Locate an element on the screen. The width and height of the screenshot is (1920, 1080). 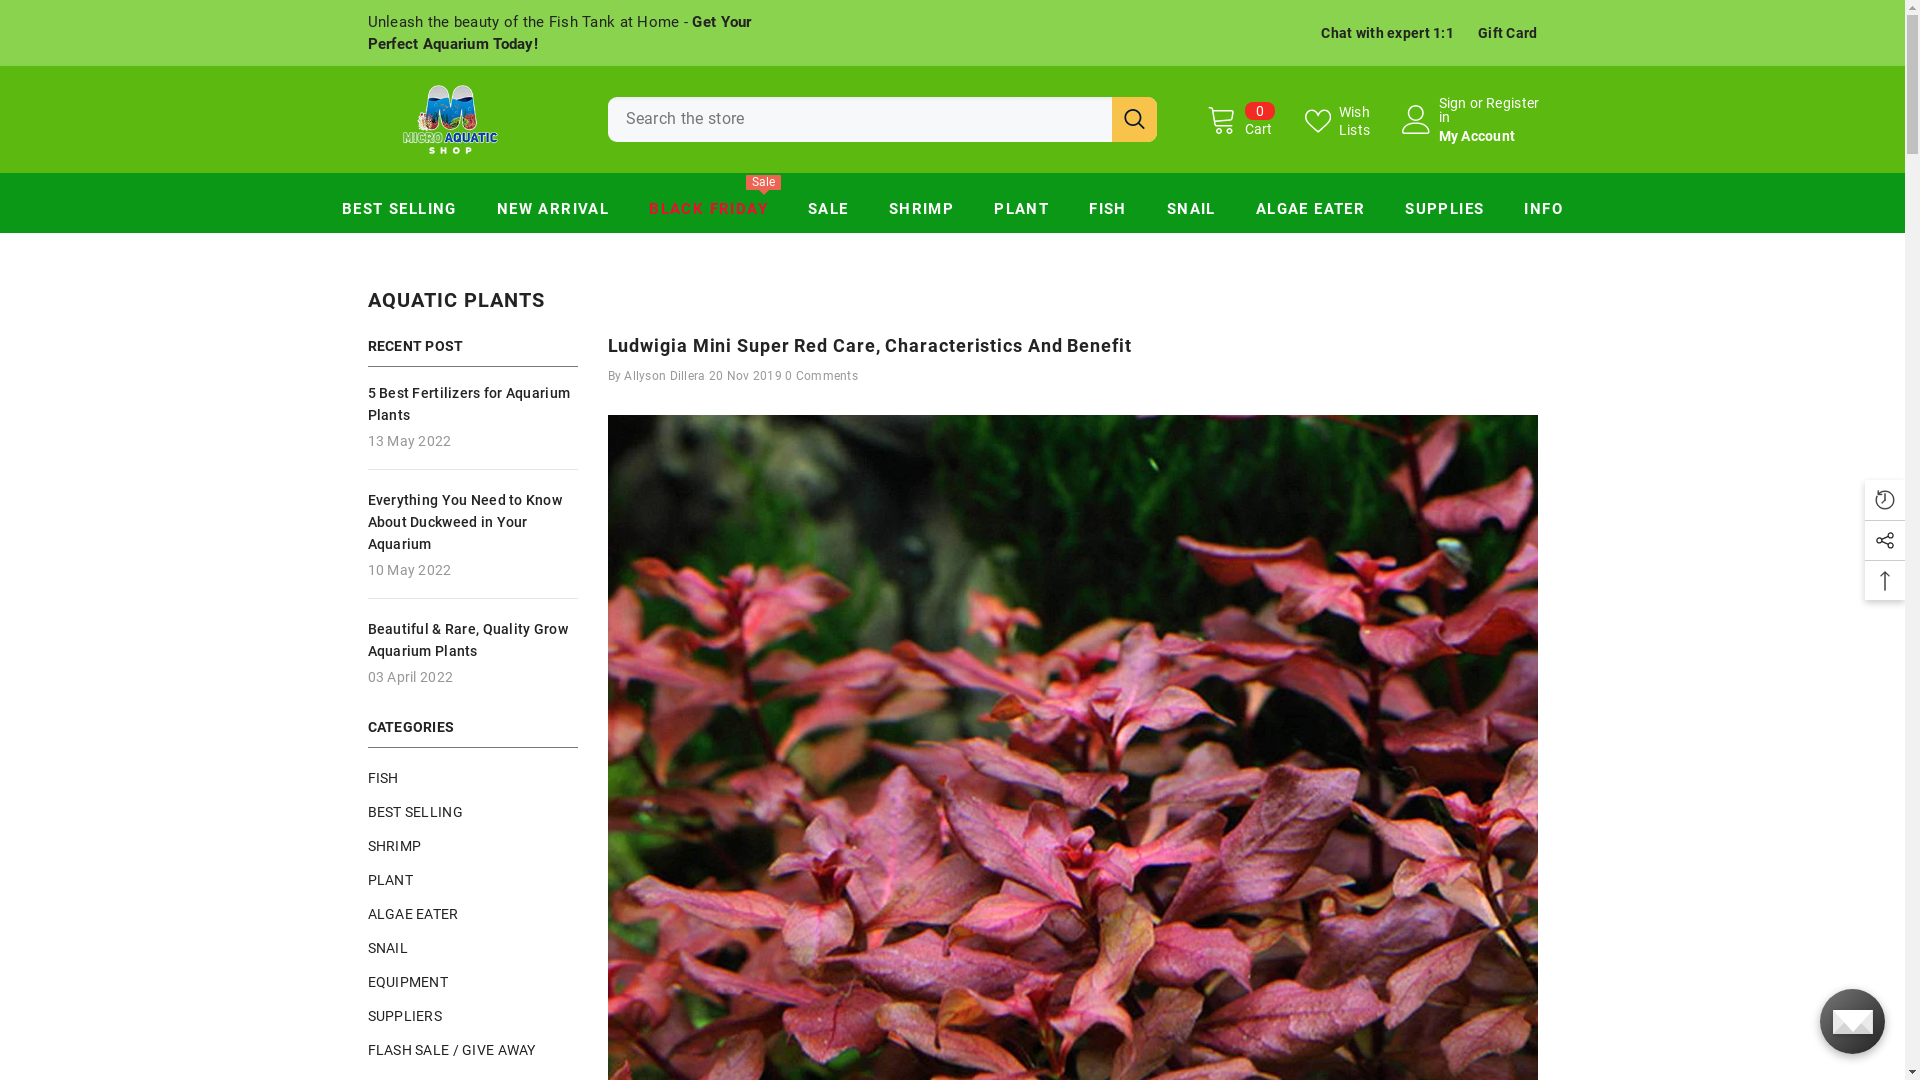
SNAIL is located at coordinates (388, 947).